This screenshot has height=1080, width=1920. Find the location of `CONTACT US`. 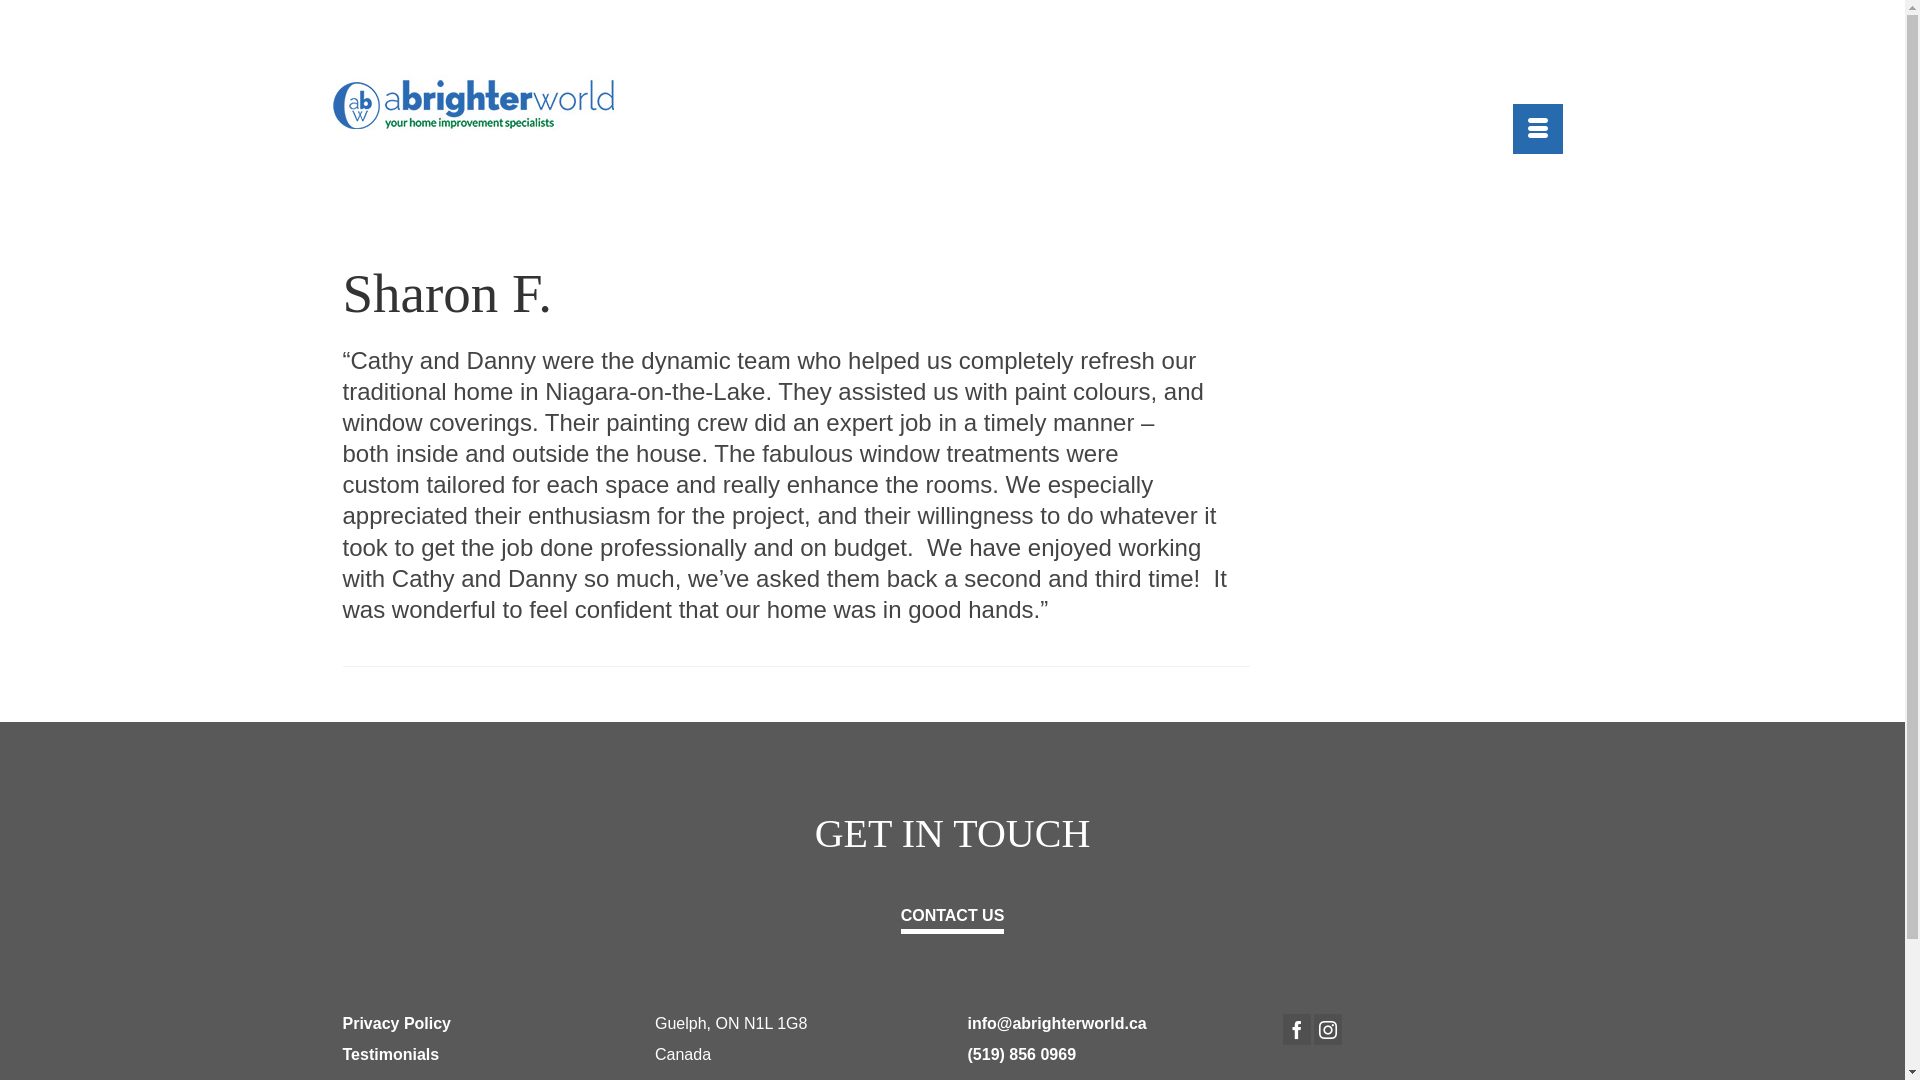

CONTACT US is located at coordinates (953, 916).